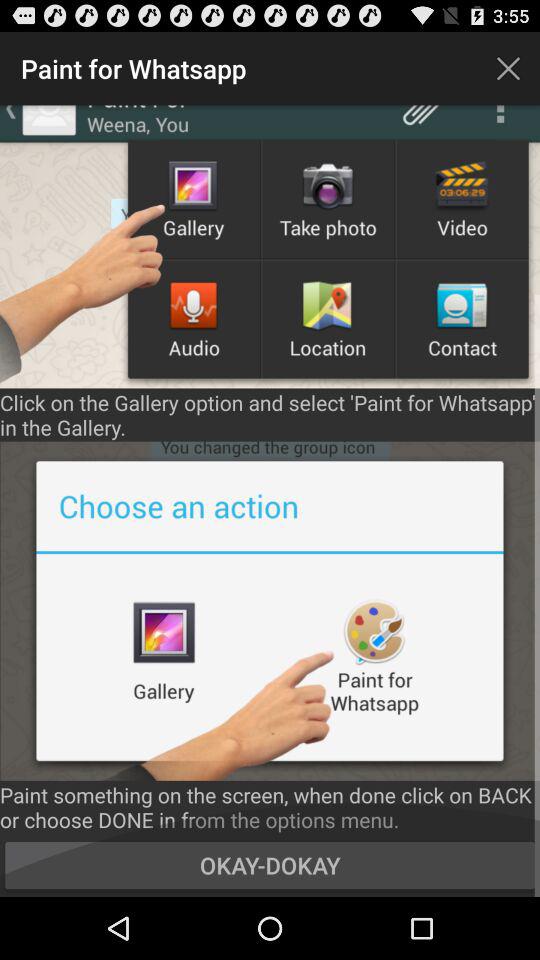 The height and width of the screenshot is (960, 540). Describe the element at coordinates (270, 864) in the screenshot. I see `scroll to okay-dokay` at that location.